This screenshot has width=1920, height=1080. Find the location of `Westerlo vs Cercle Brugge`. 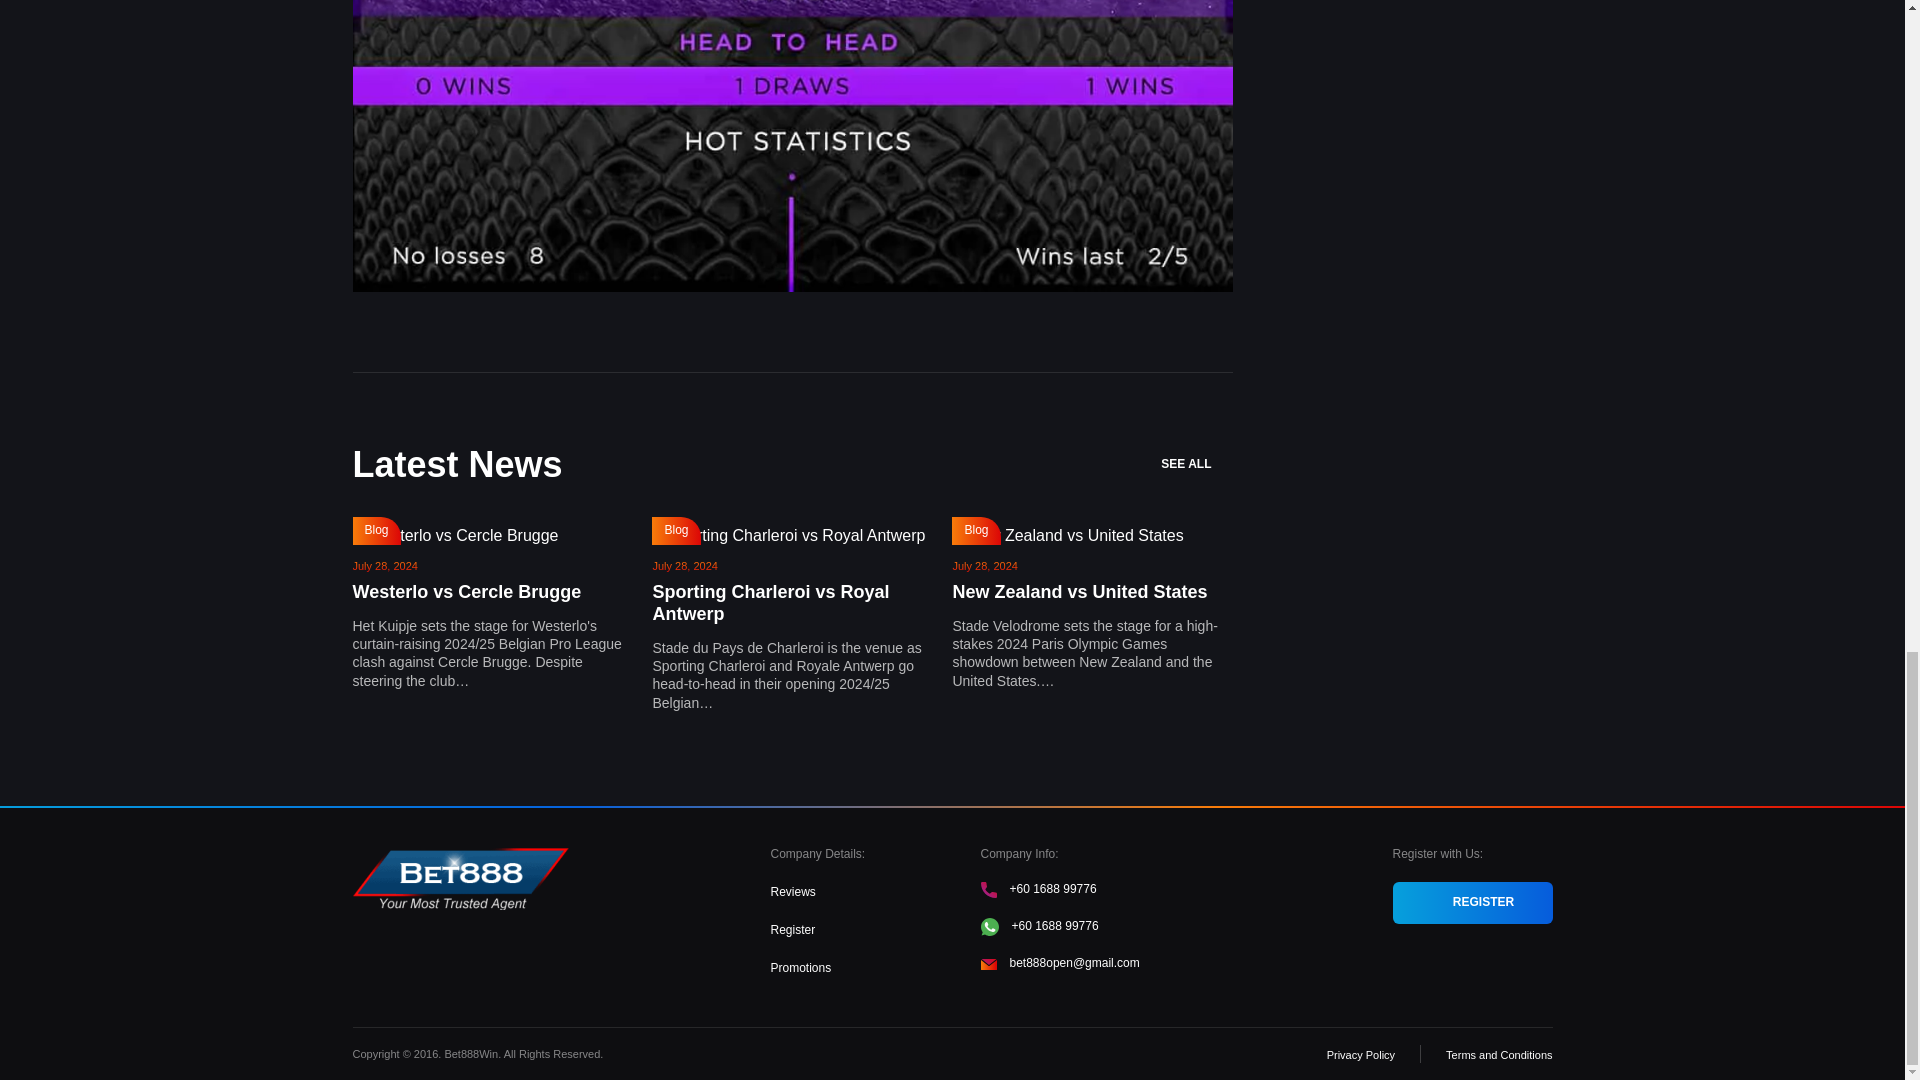

Westerlo vs Cercle Brugge is located at coordinates (466, 592).